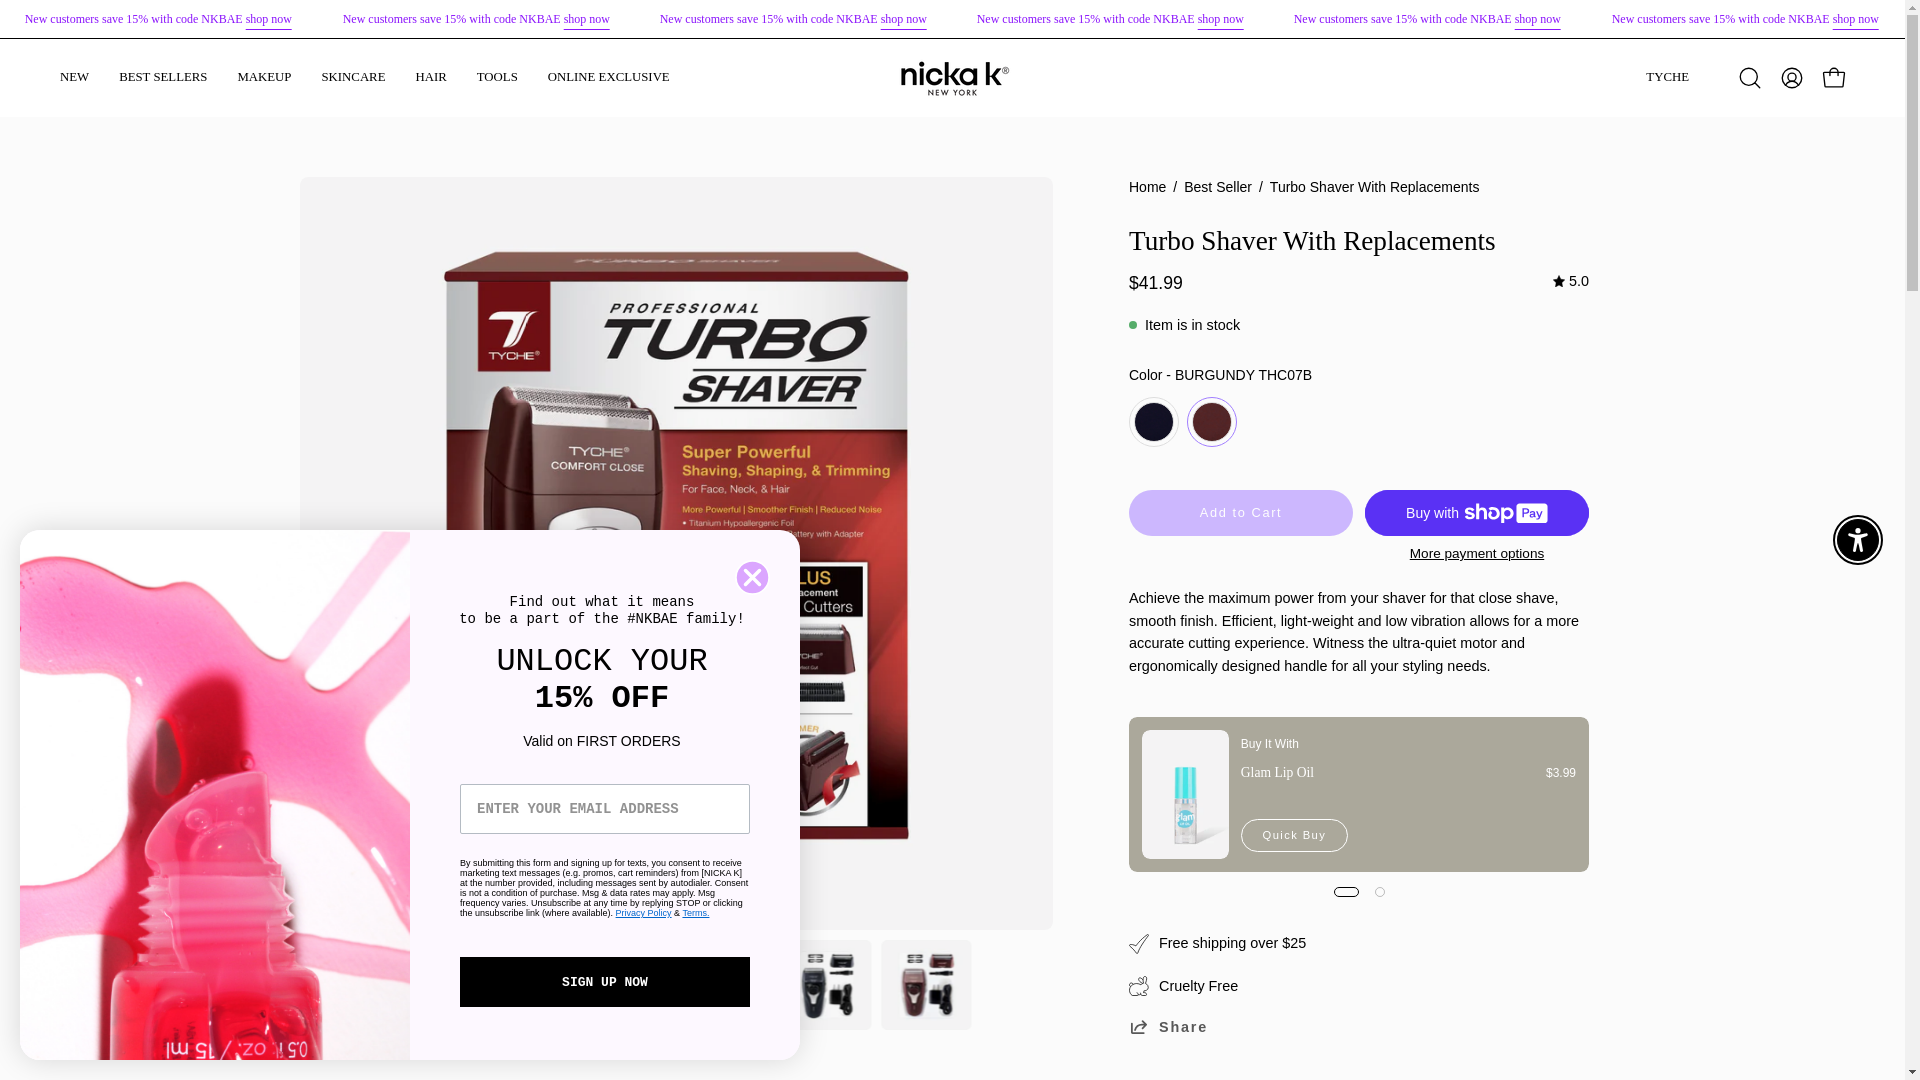  What do you see at coordinates (1146, 188) in the screenshot?
I see `Go back to Home page` at bounding box center [1146, 188].